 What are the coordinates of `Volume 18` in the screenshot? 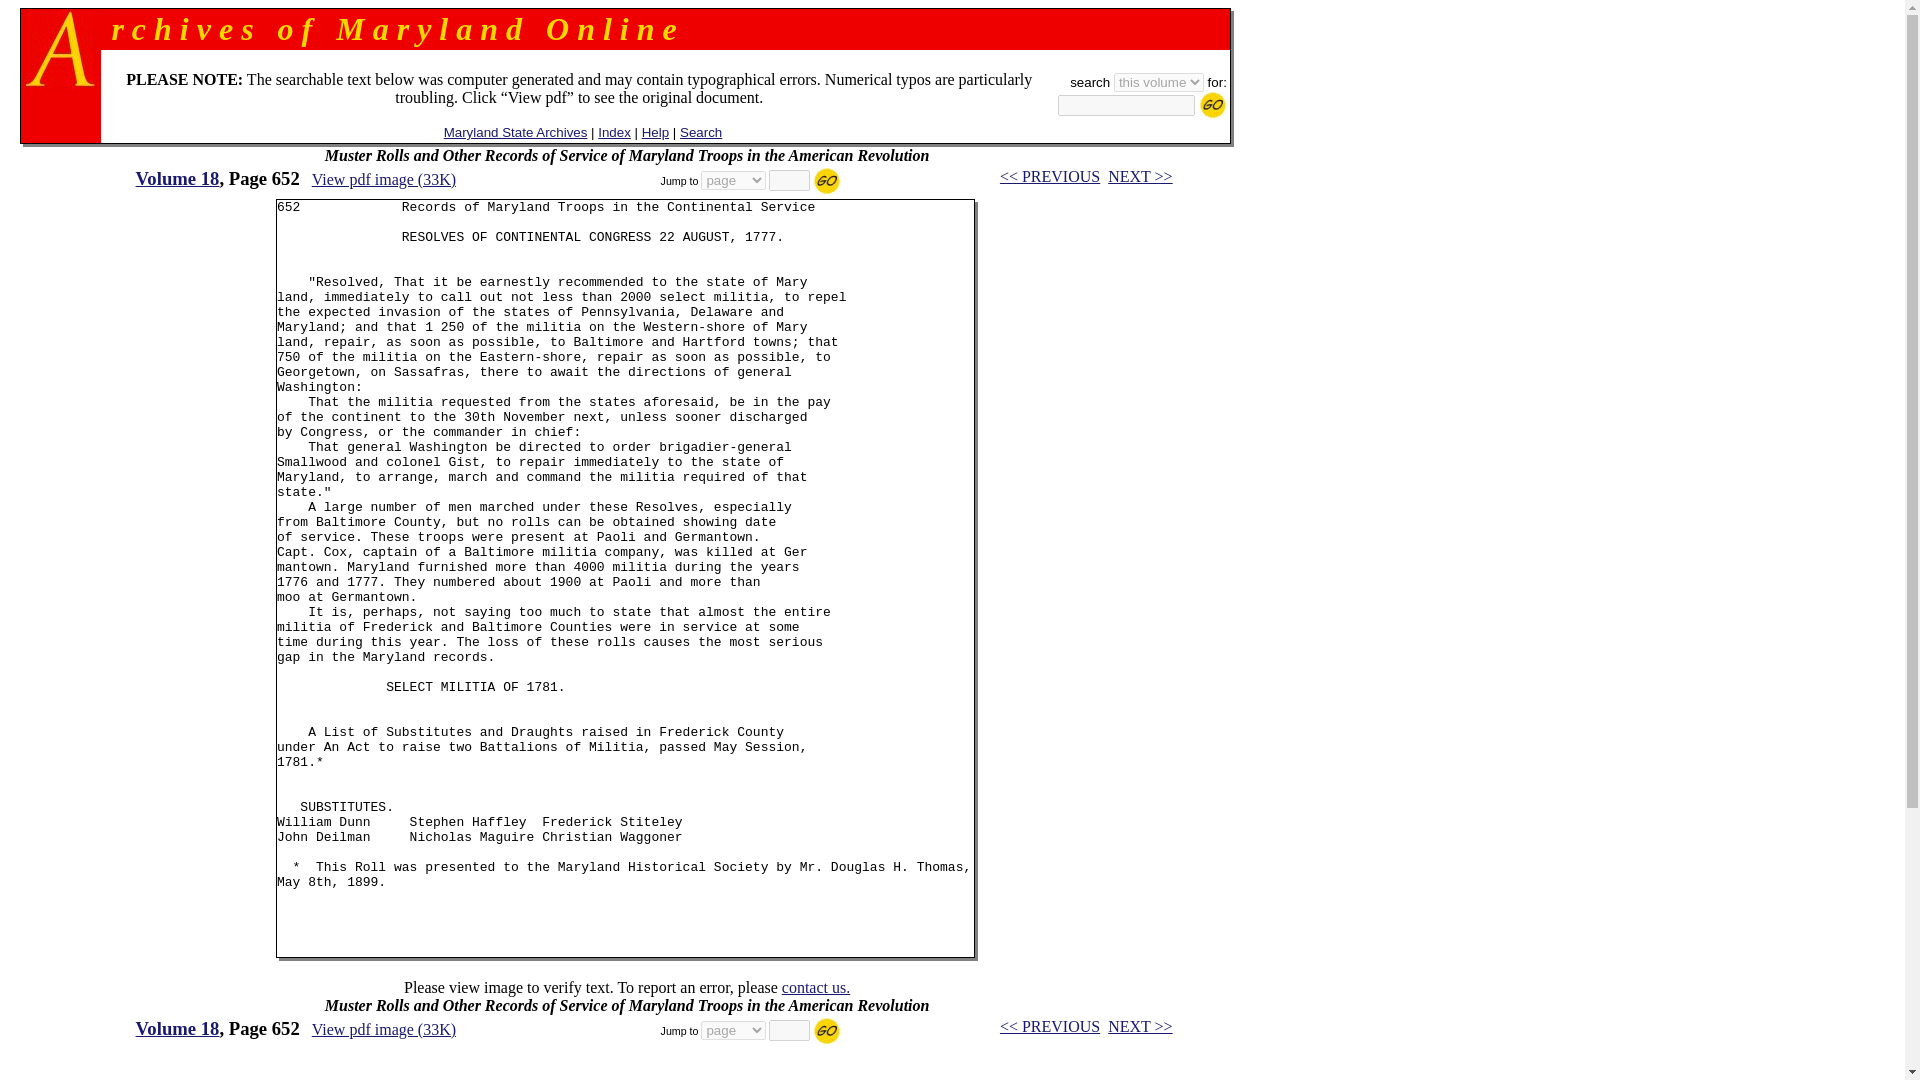 It's located at (178, 178).